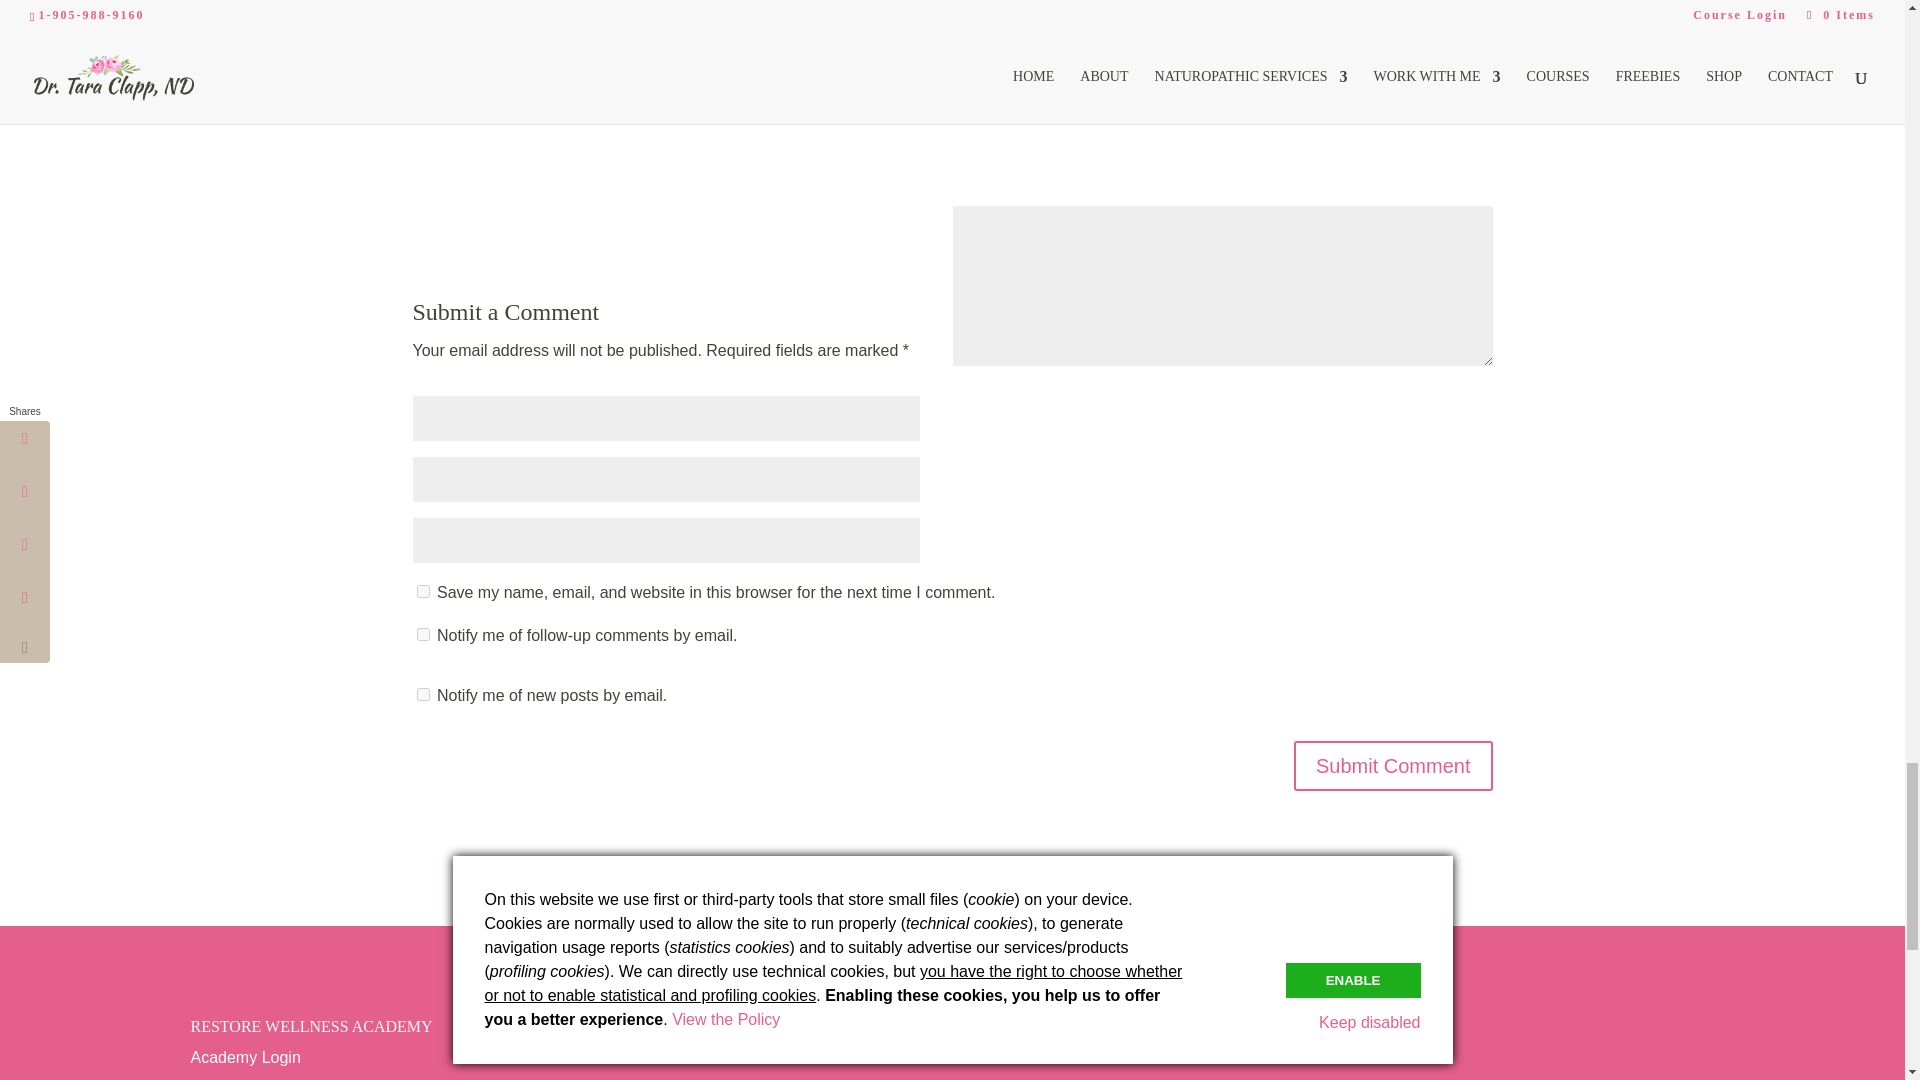 This screenshot has width=1920, height=1080. Describe the element at coordinates (1394, 765) in the screenshot. I see `Submit Comment` at that location.